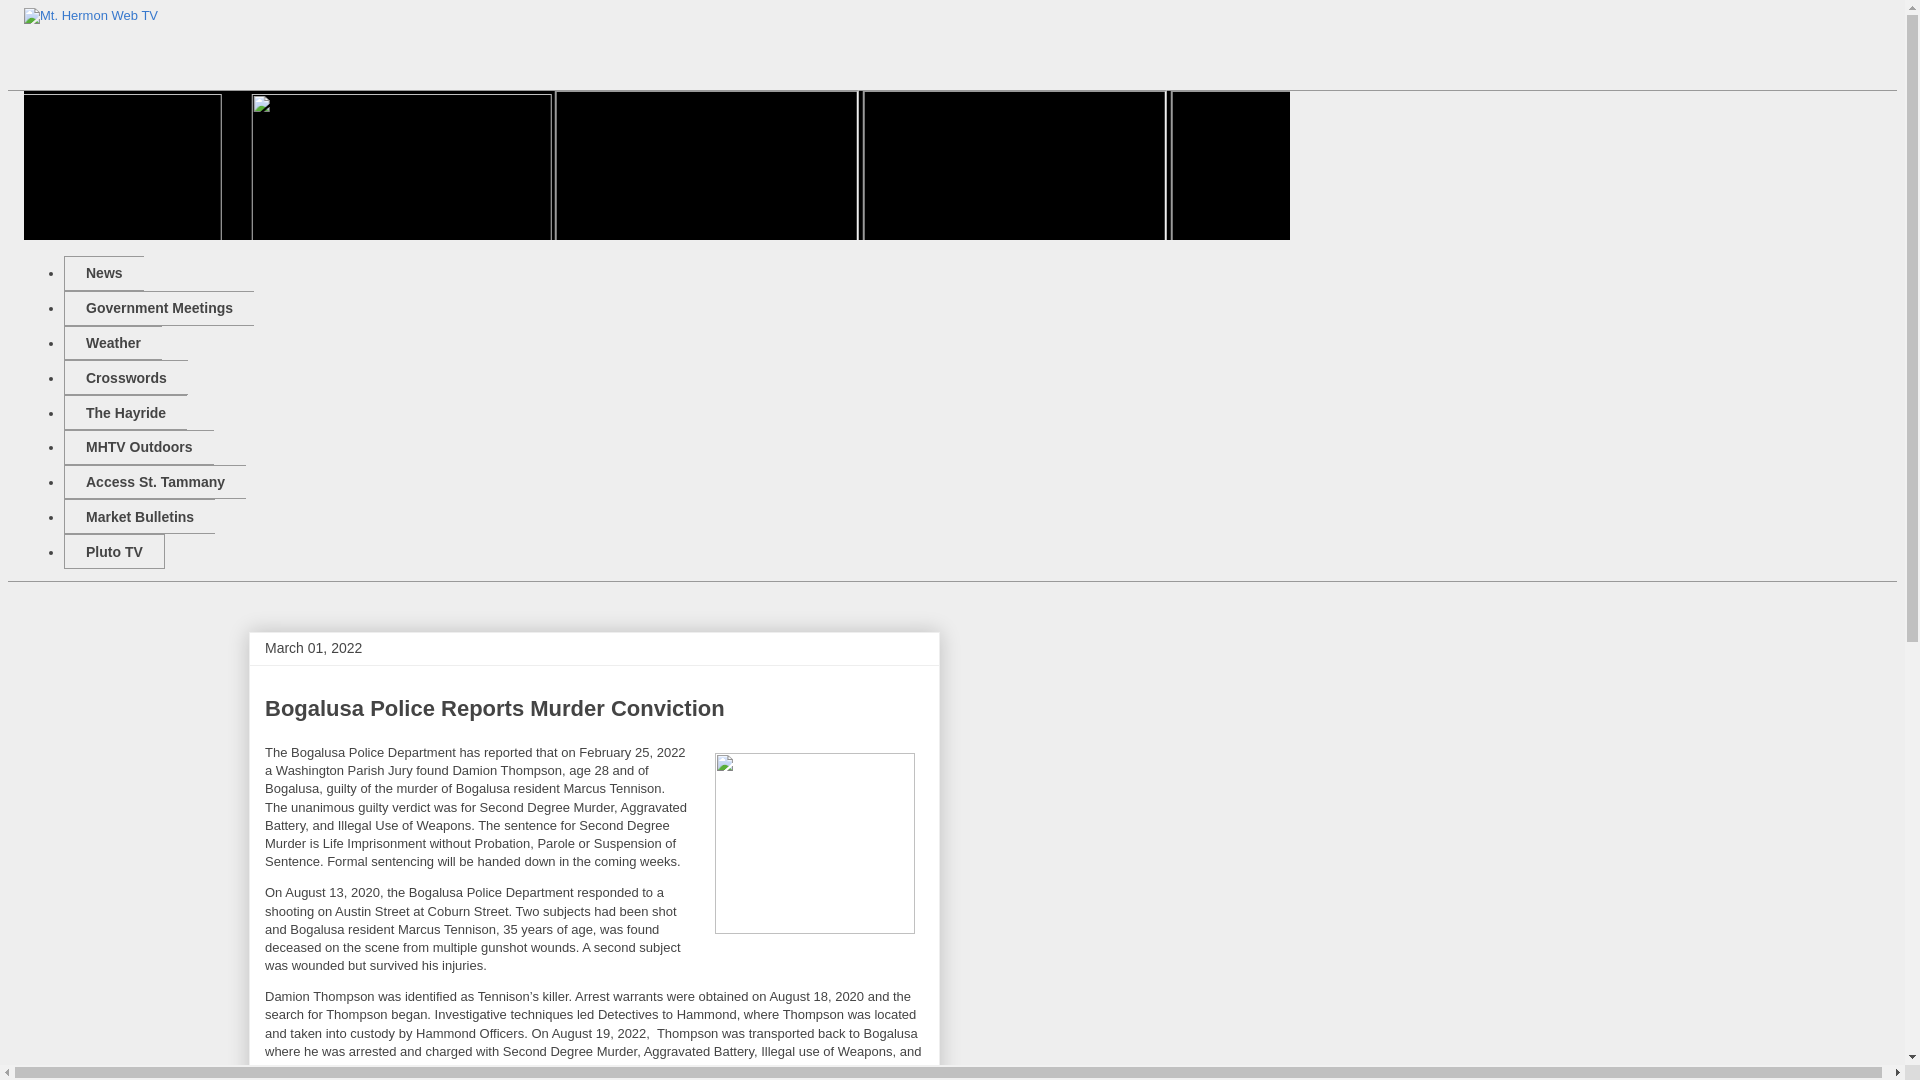 The image size is (1920, 1080). Describe the element at coordinates (138, 447) in the screenshot. I see `MHTV Outdoors` at that location.